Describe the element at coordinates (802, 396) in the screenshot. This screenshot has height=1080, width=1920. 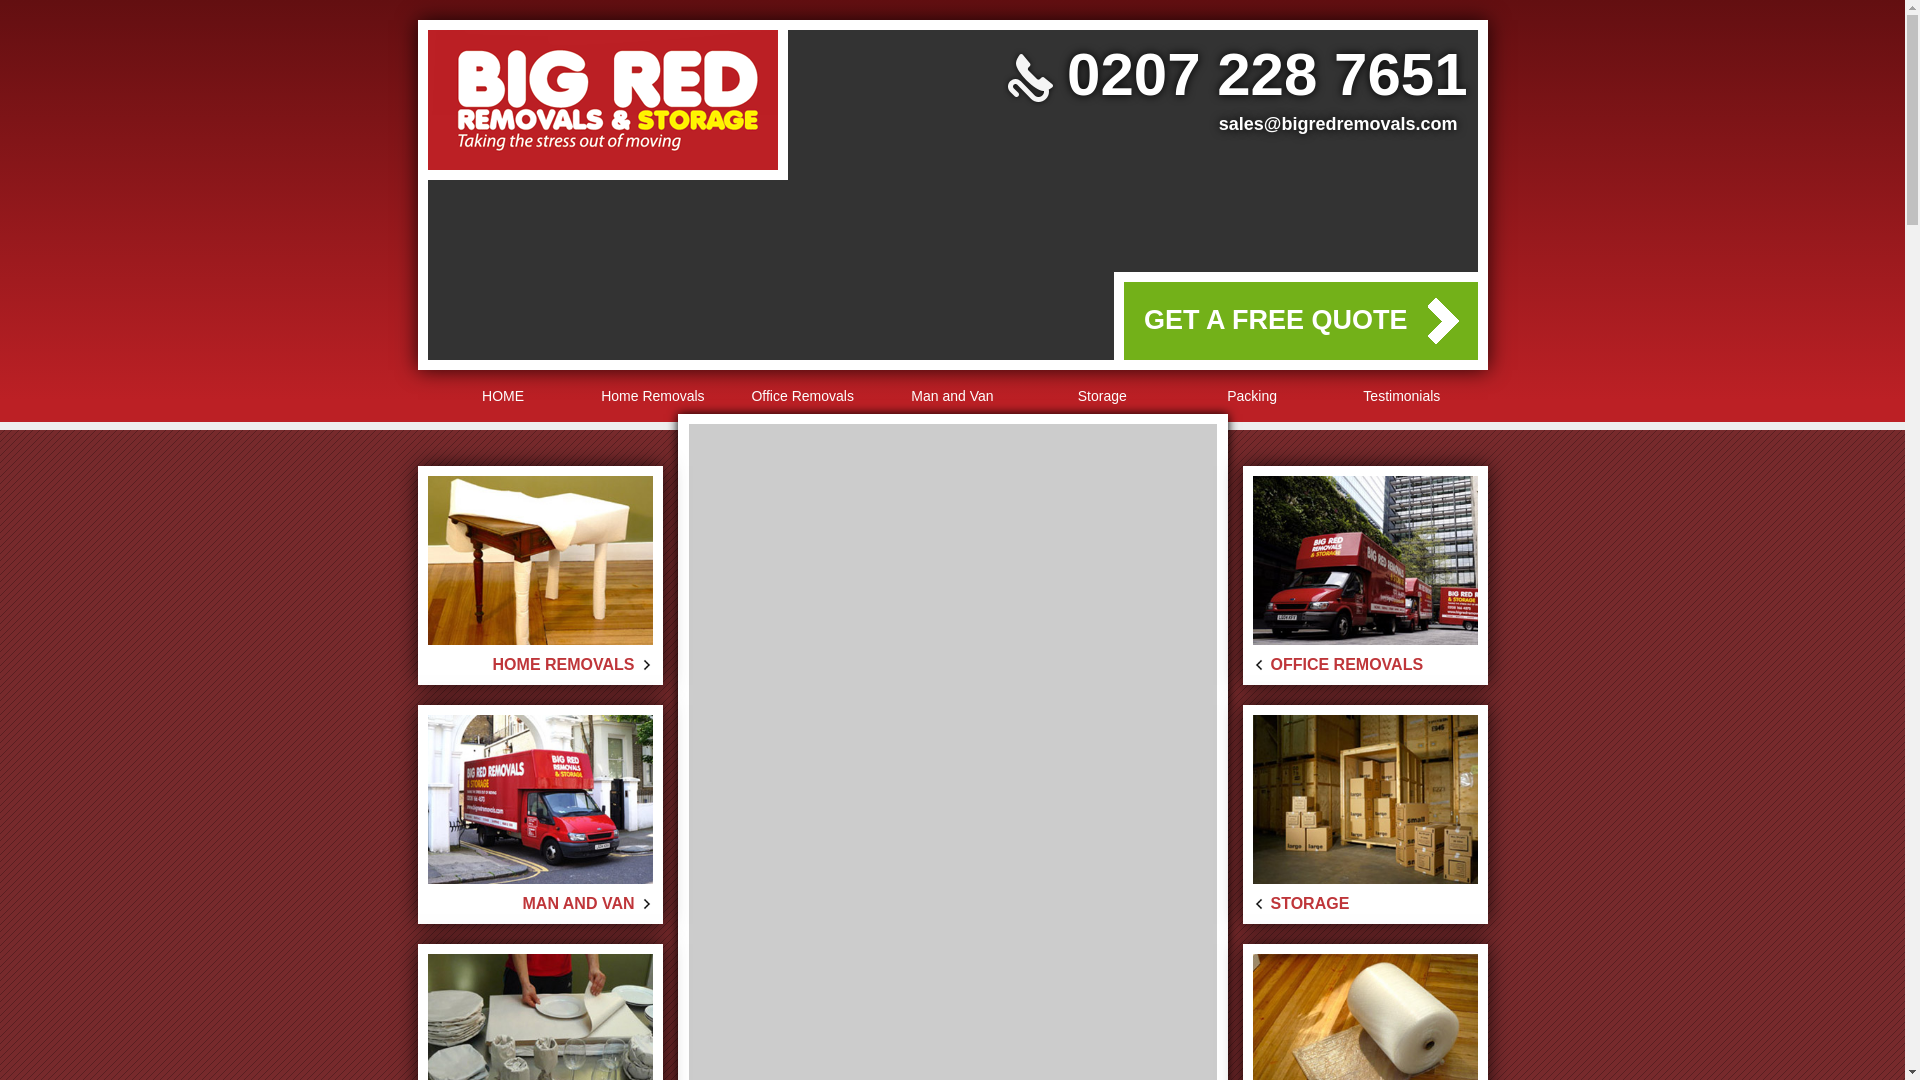
I see `Office Removals` at that location.